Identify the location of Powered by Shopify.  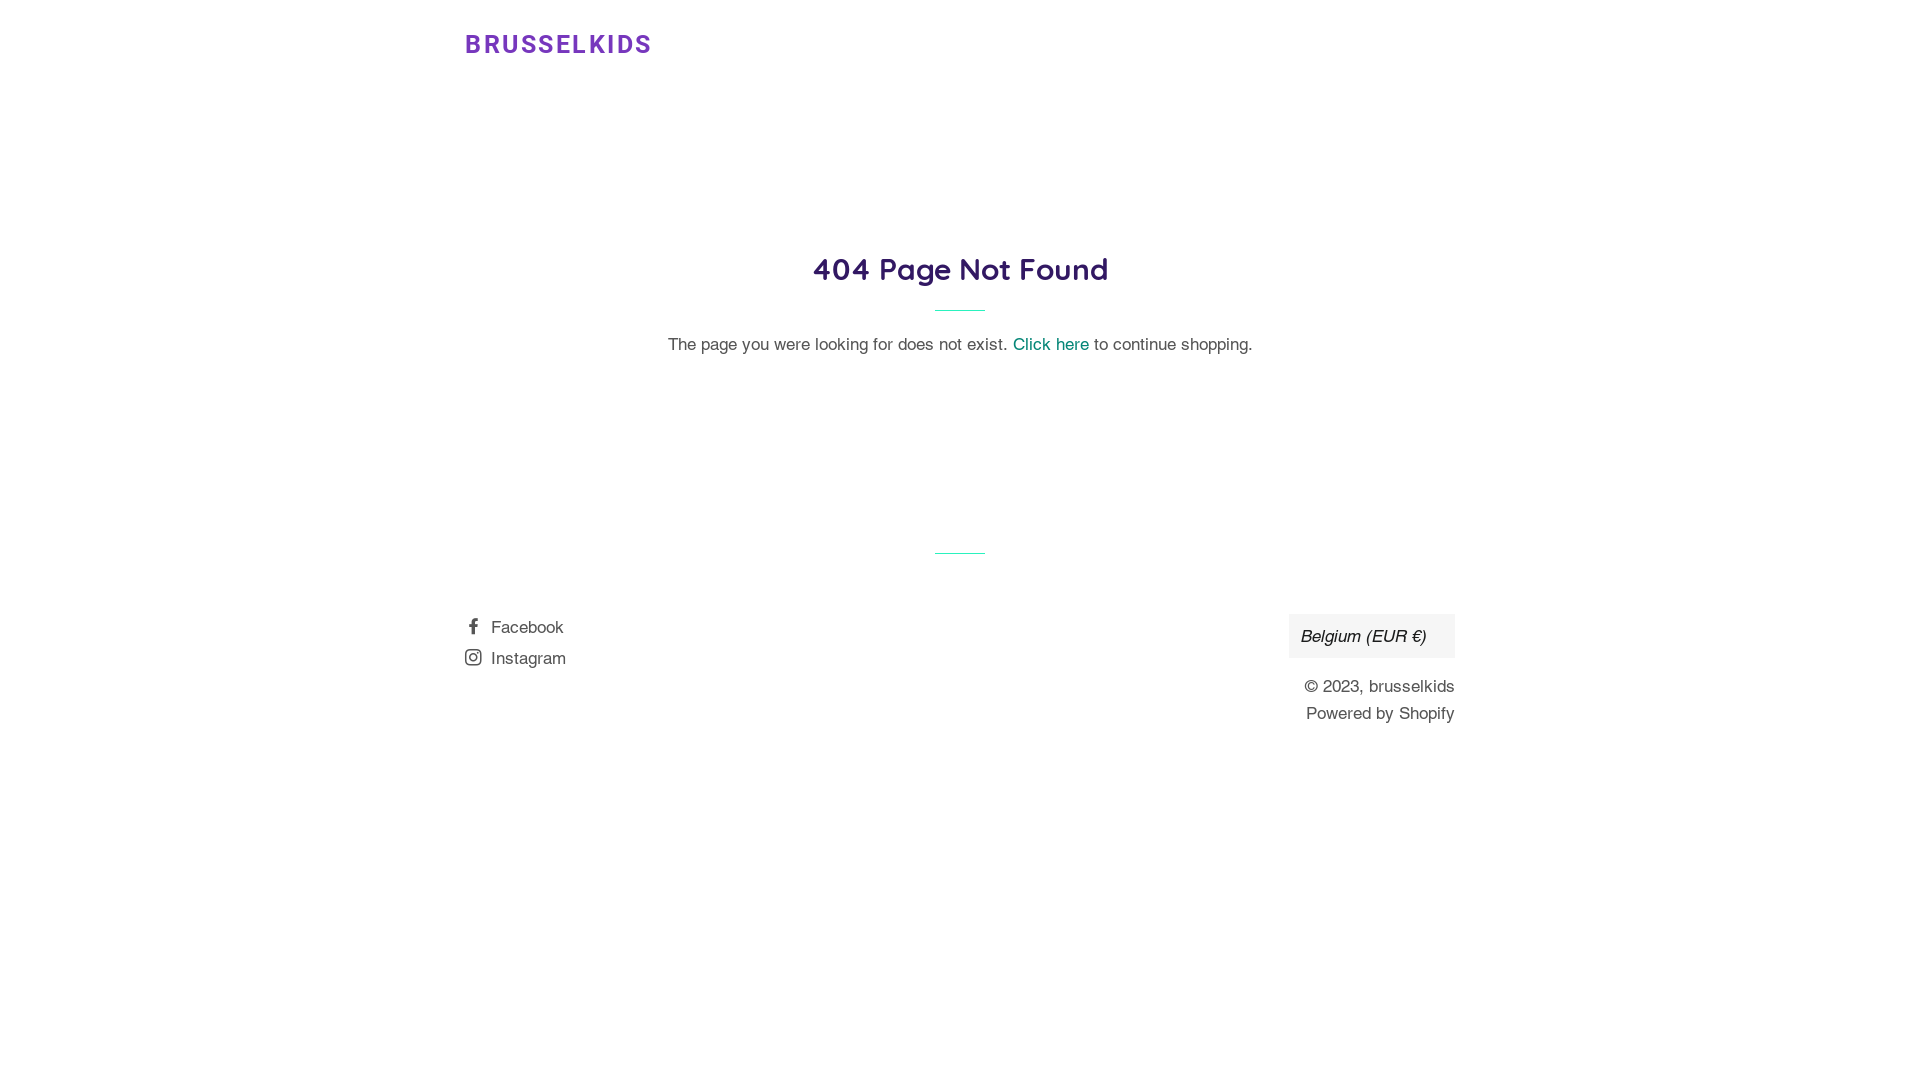
(1380, 713).